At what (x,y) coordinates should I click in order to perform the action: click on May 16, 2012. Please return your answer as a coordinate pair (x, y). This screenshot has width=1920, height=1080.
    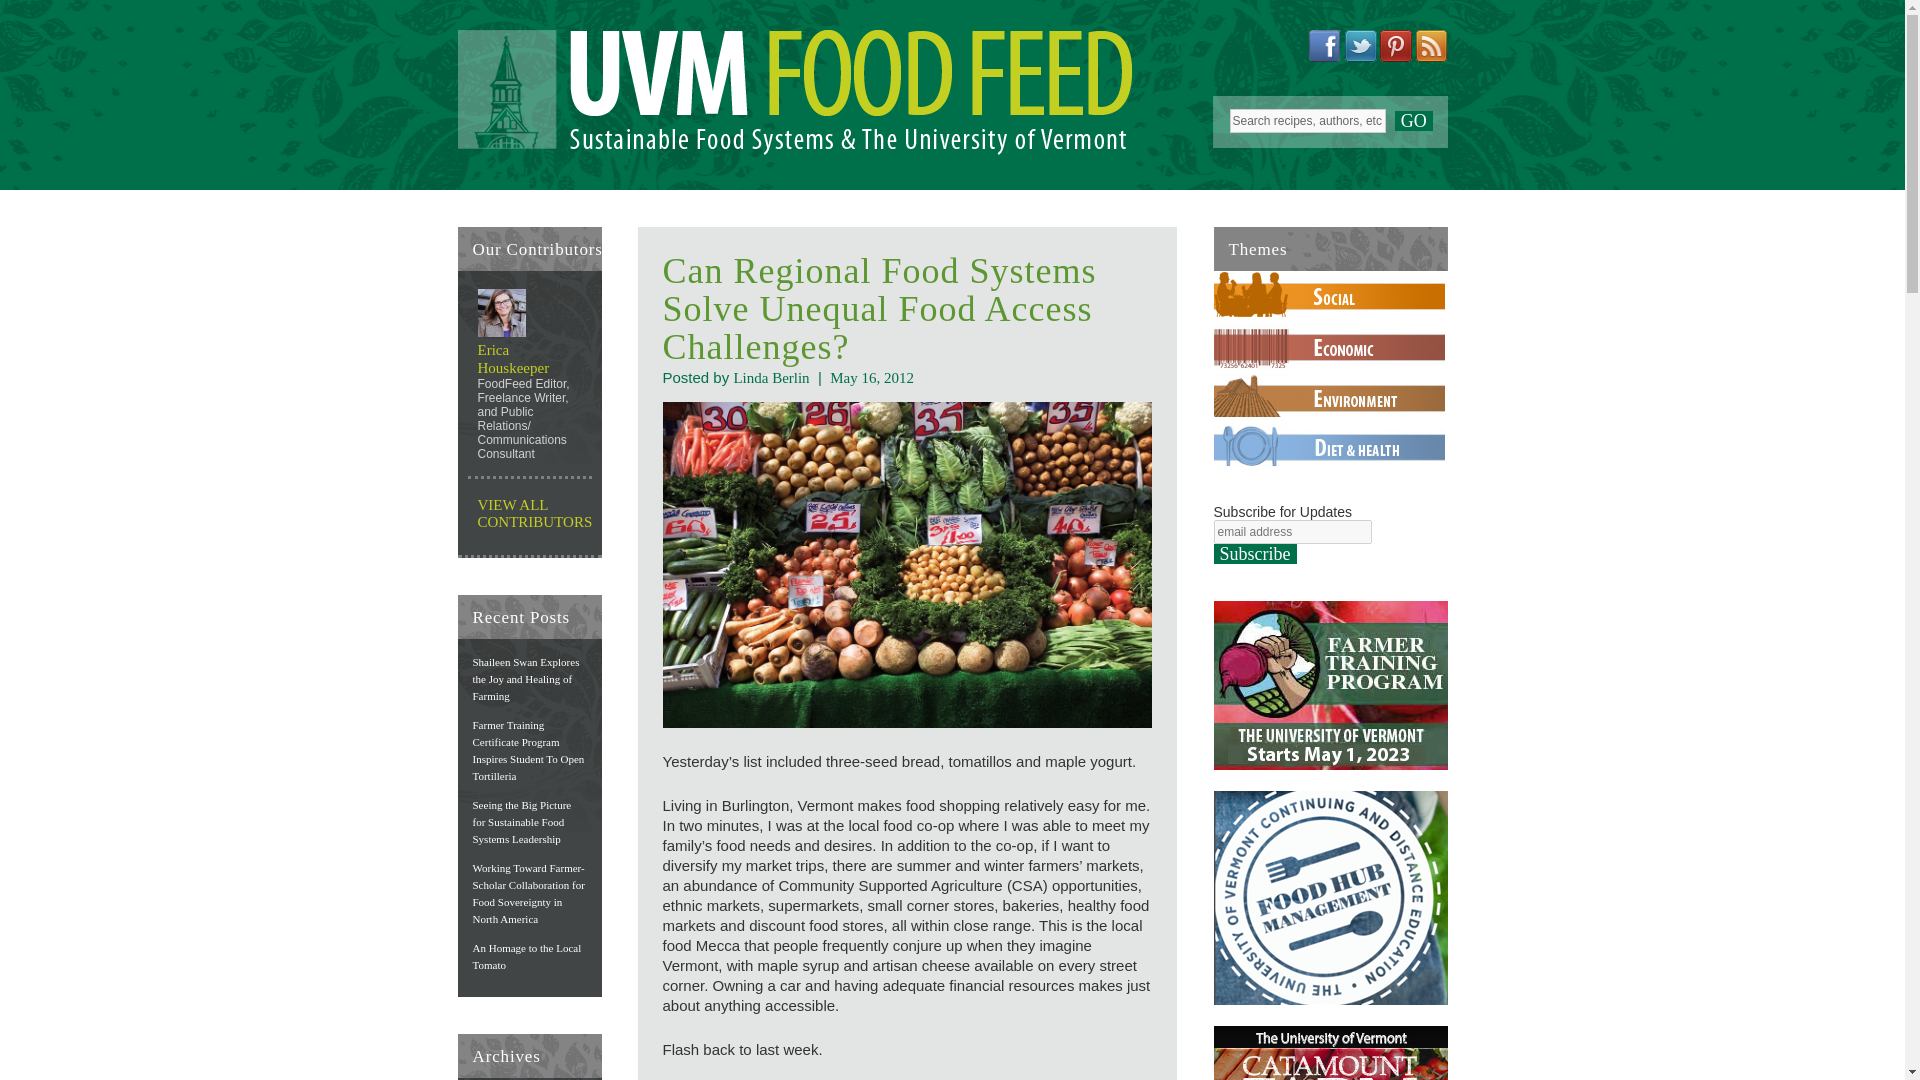
    Looking at the image, I should click on (871, 378).